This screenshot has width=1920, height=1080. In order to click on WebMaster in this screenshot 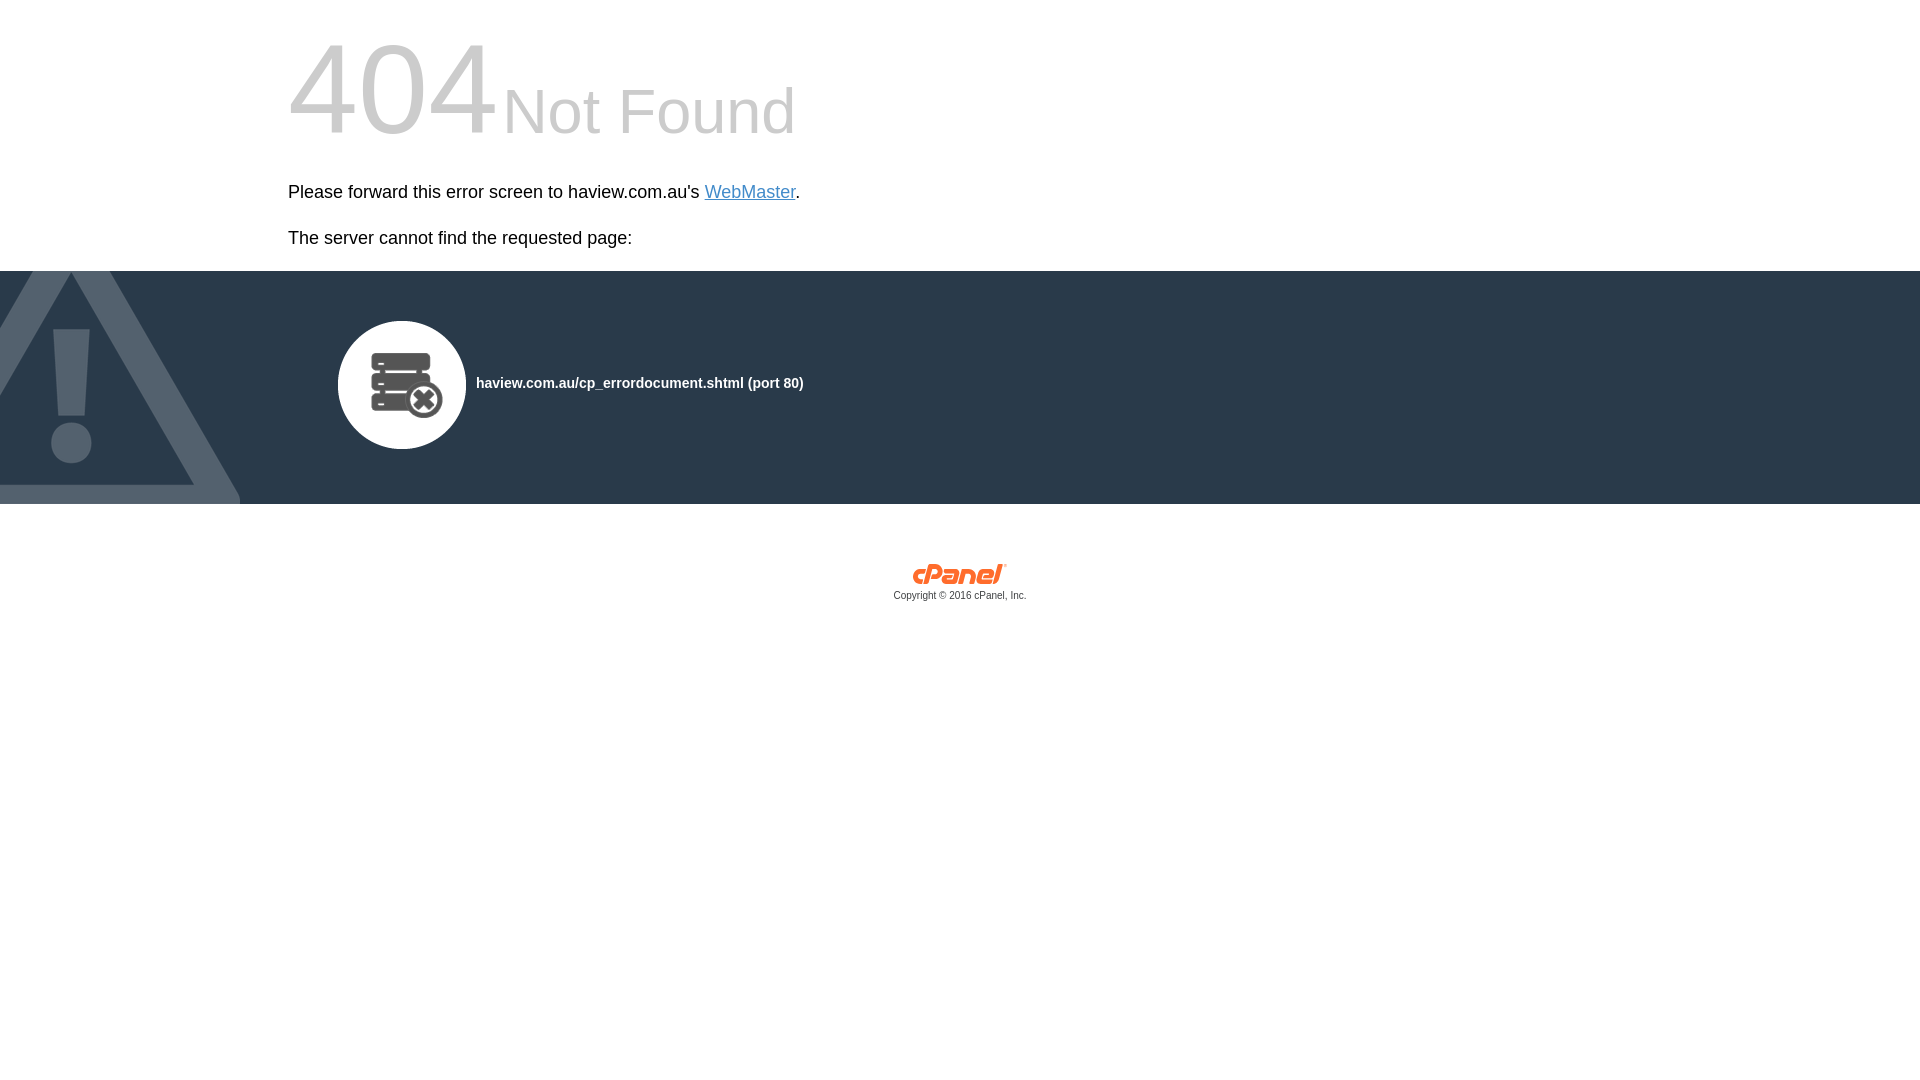, I will do `click(750, 192)`.